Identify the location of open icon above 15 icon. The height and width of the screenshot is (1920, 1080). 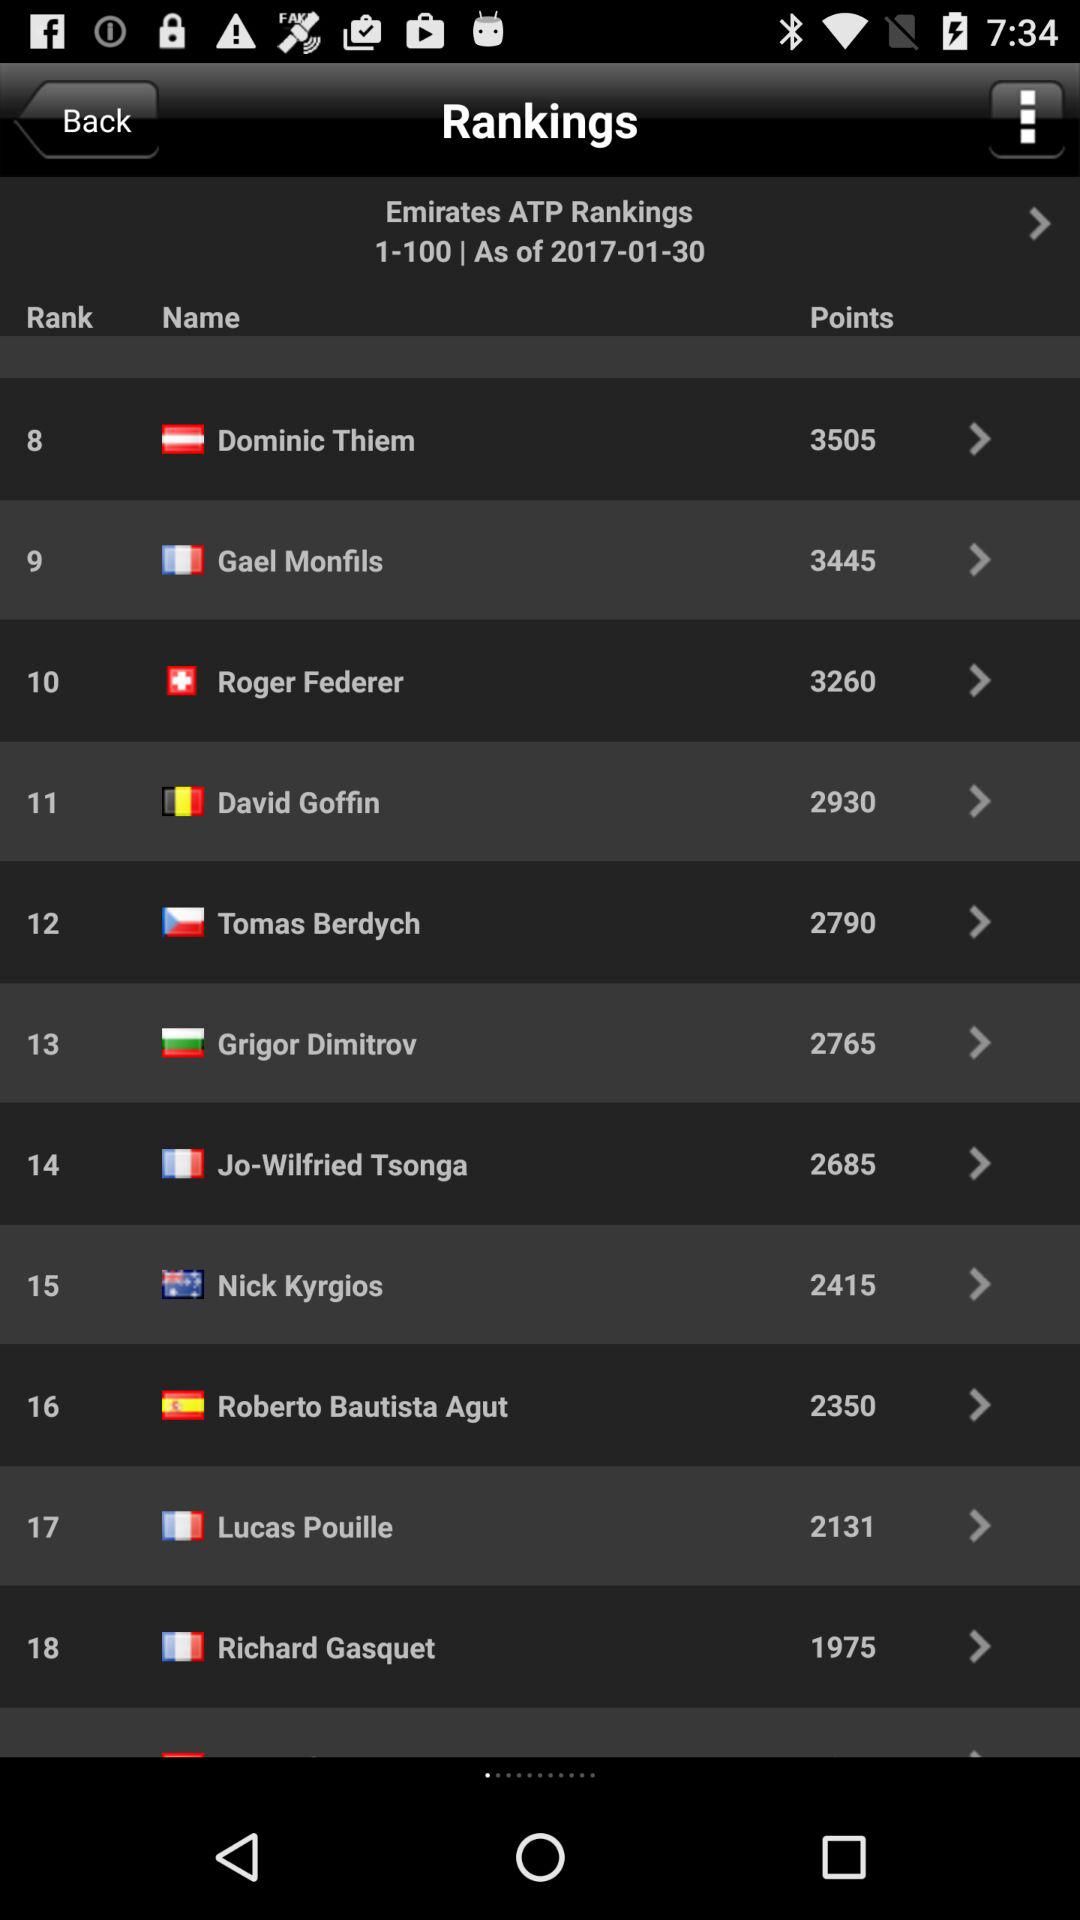
(30, 1163).